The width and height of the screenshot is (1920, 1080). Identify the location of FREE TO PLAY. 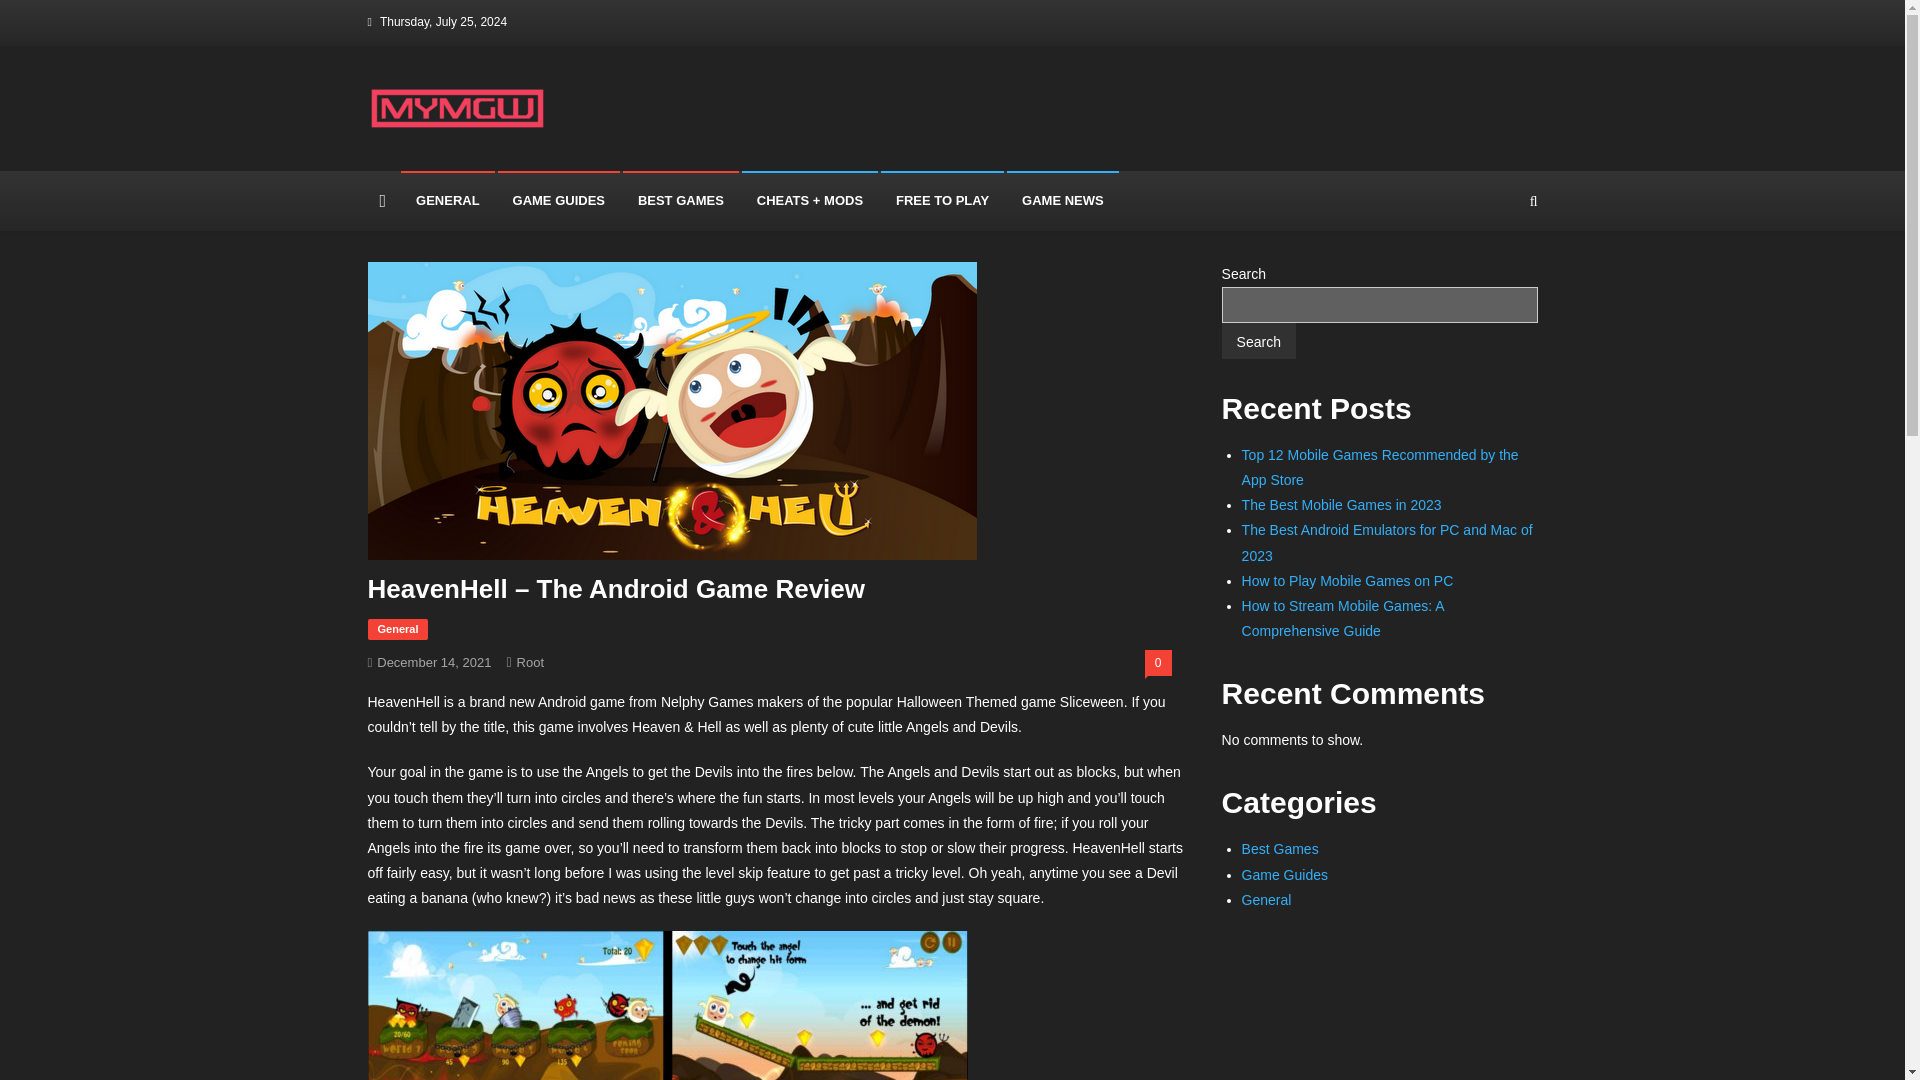
(942, 200).